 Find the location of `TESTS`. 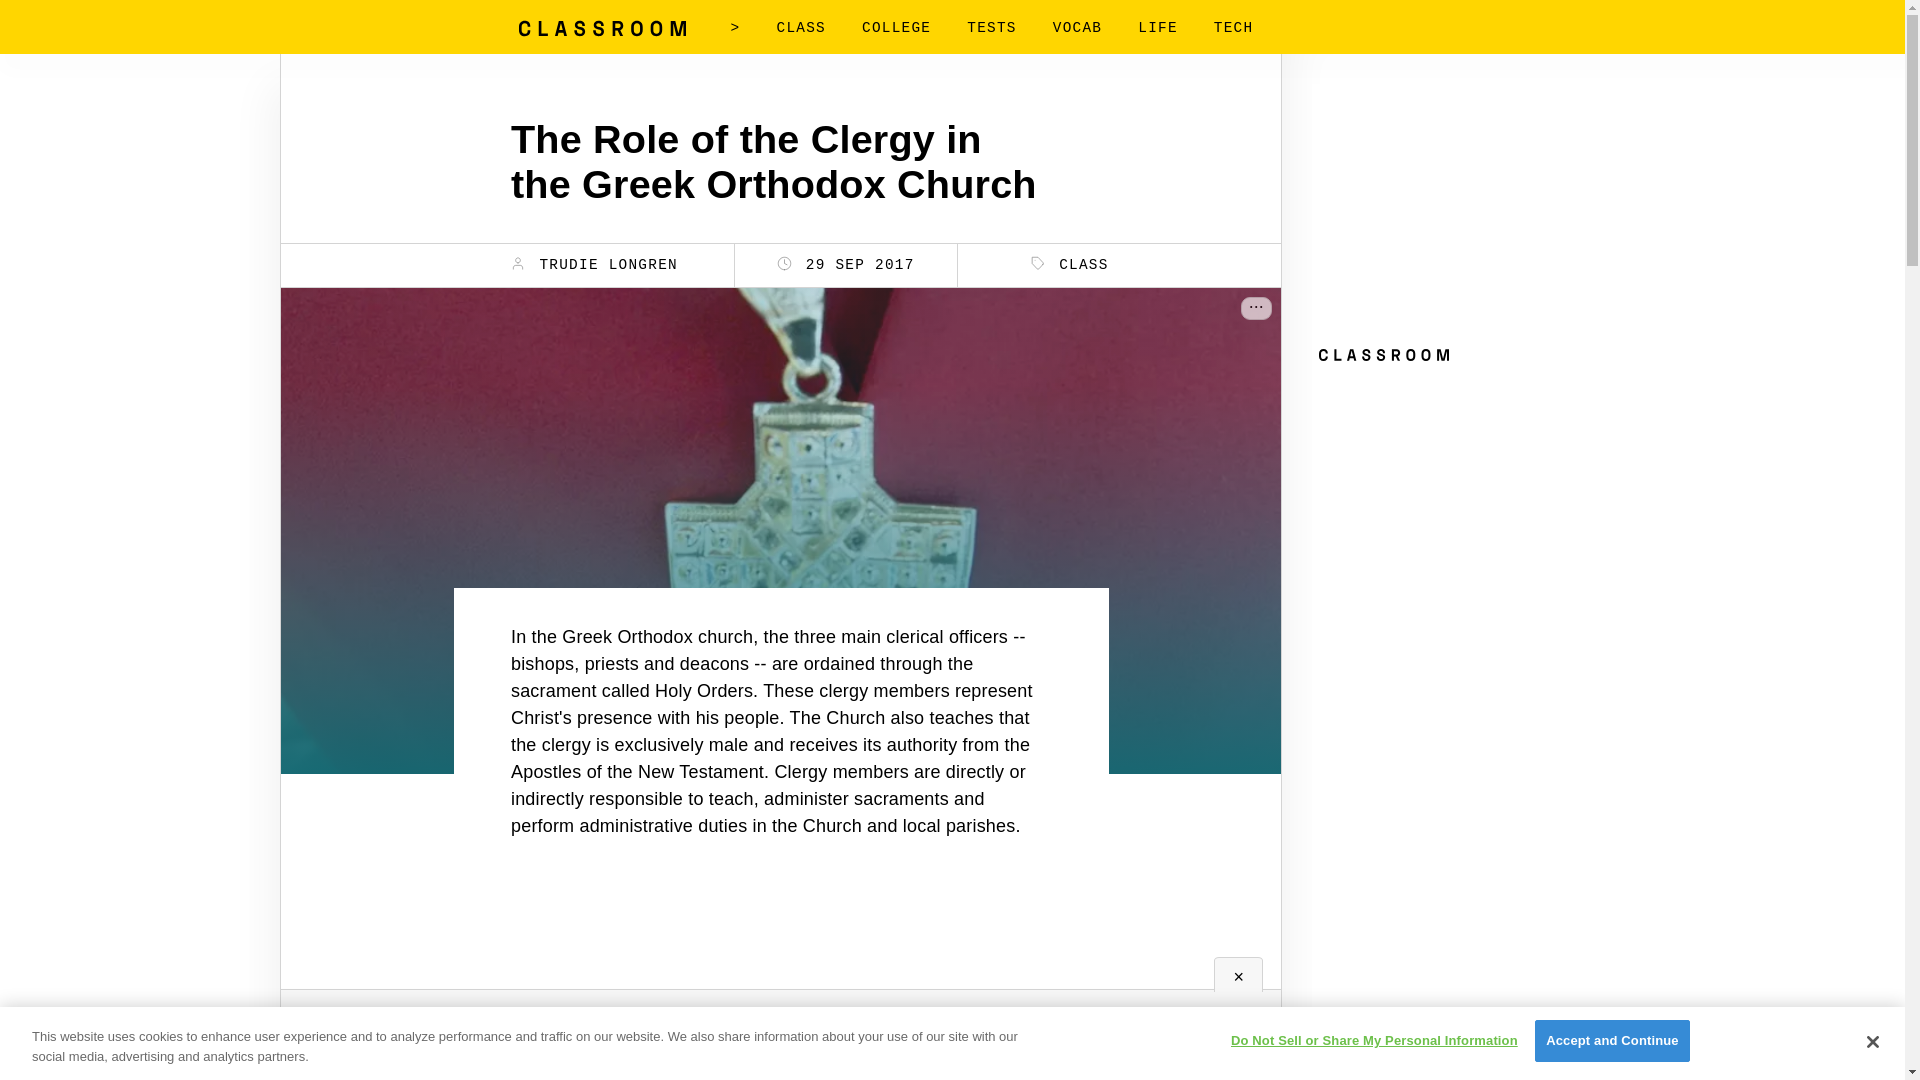

TESTS is located at coordinates (991, 28).